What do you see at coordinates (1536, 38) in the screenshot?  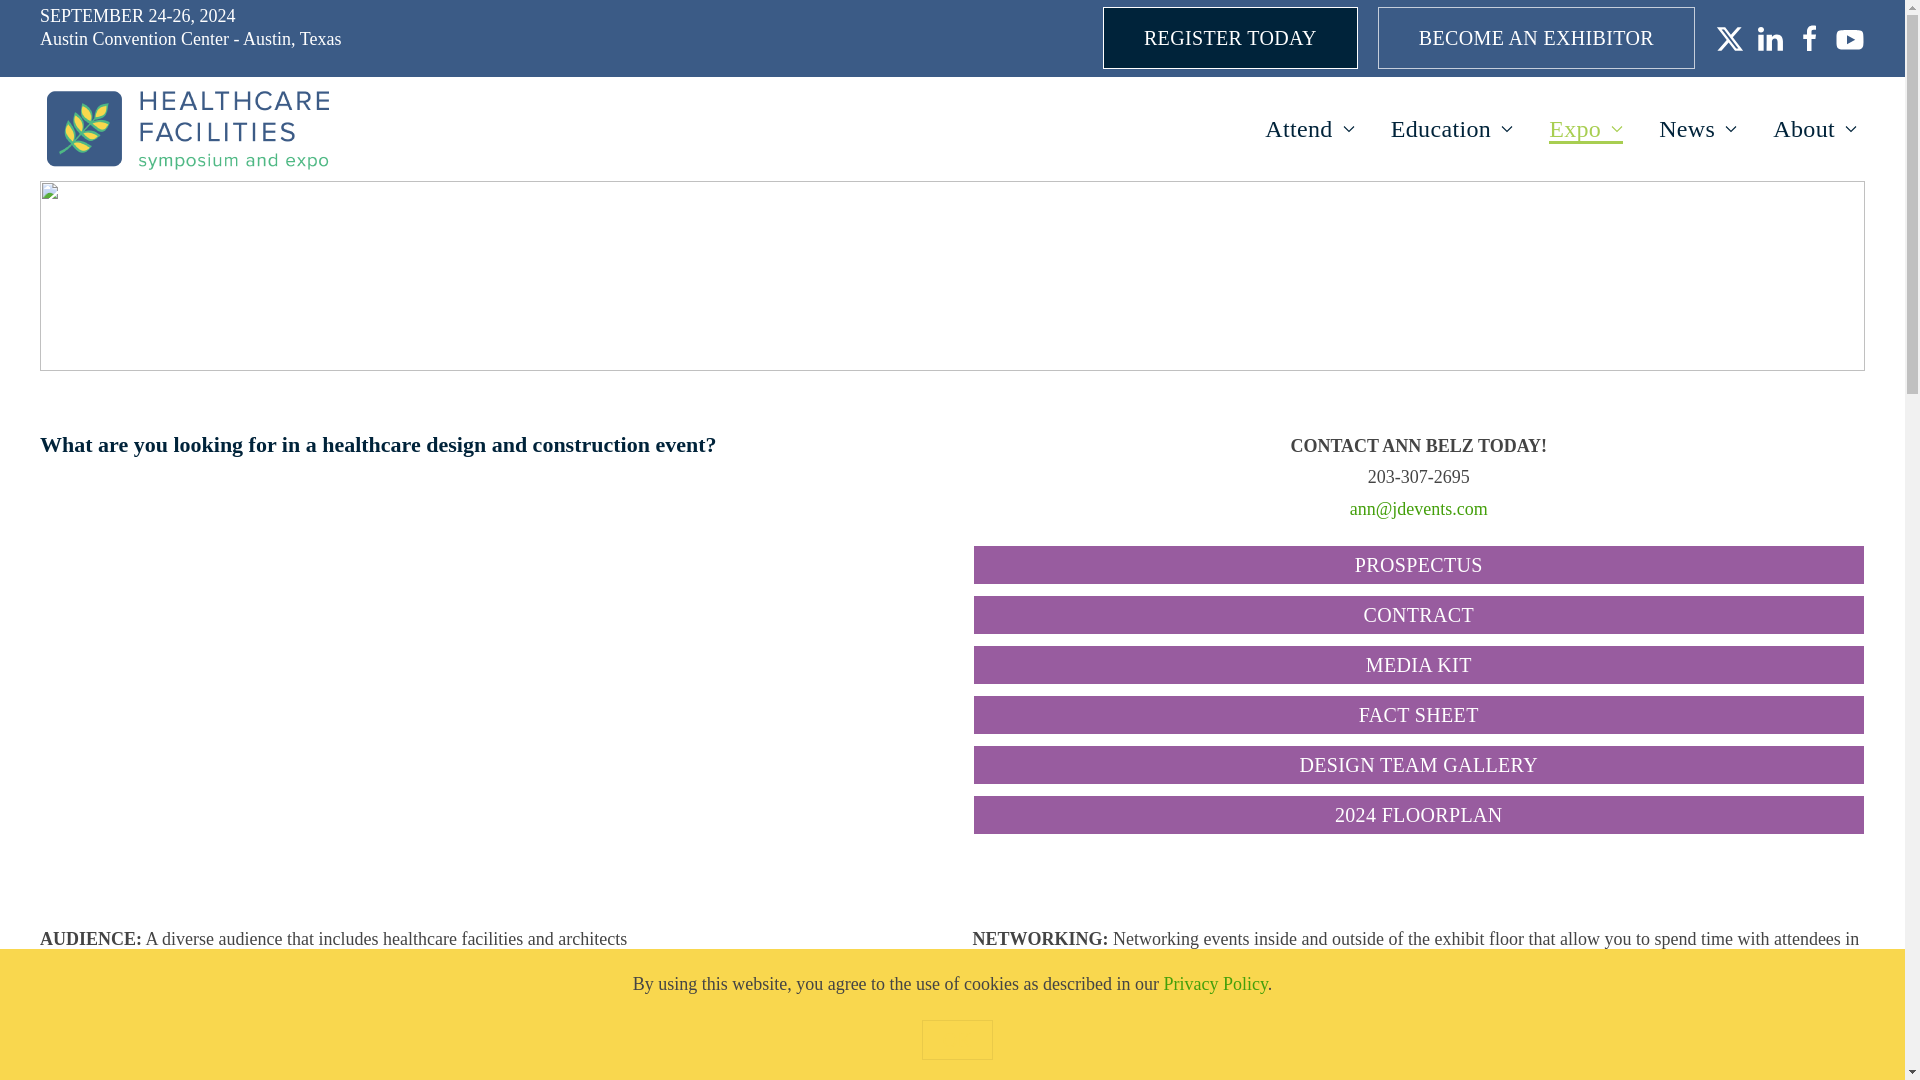 I see `BECOME AN EXHIBITOR` at bounding box center [1536, 38].